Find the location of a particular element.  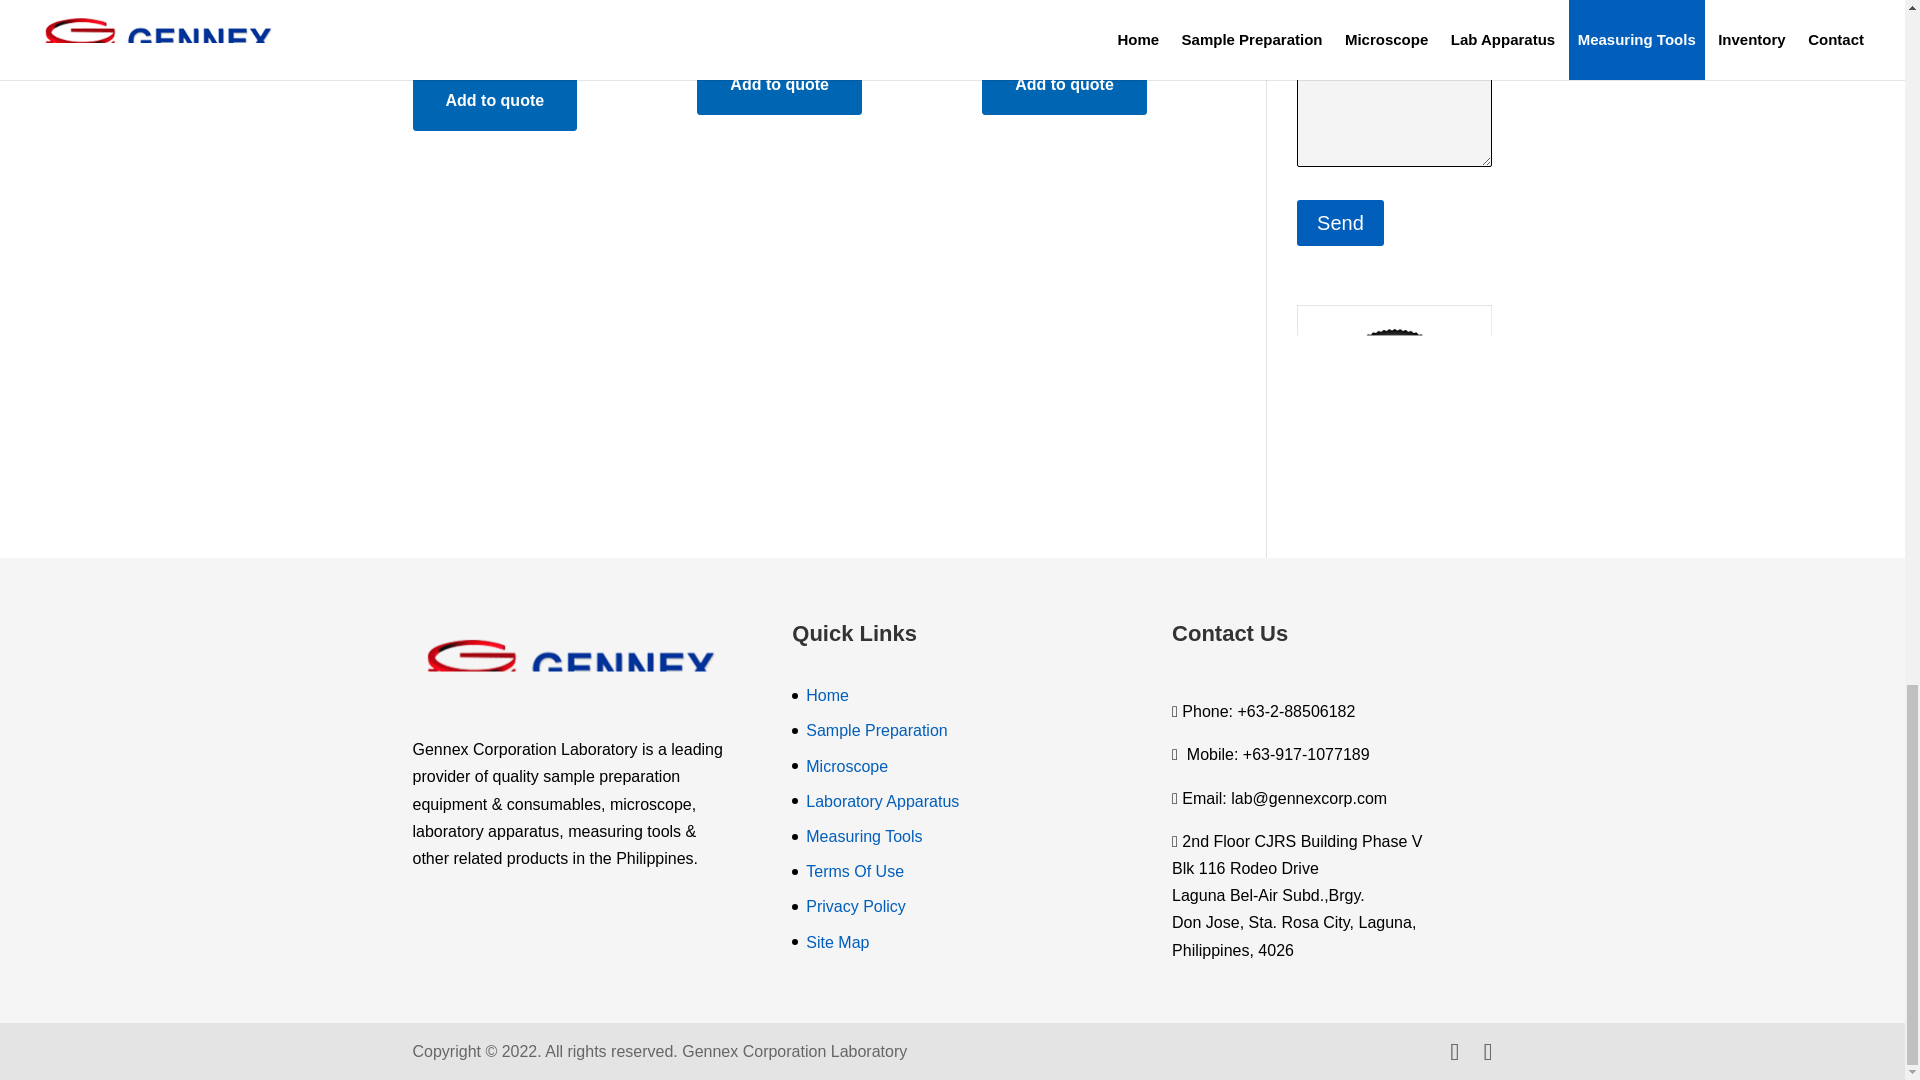

Add to quote is located at coordinates (1064, 84).